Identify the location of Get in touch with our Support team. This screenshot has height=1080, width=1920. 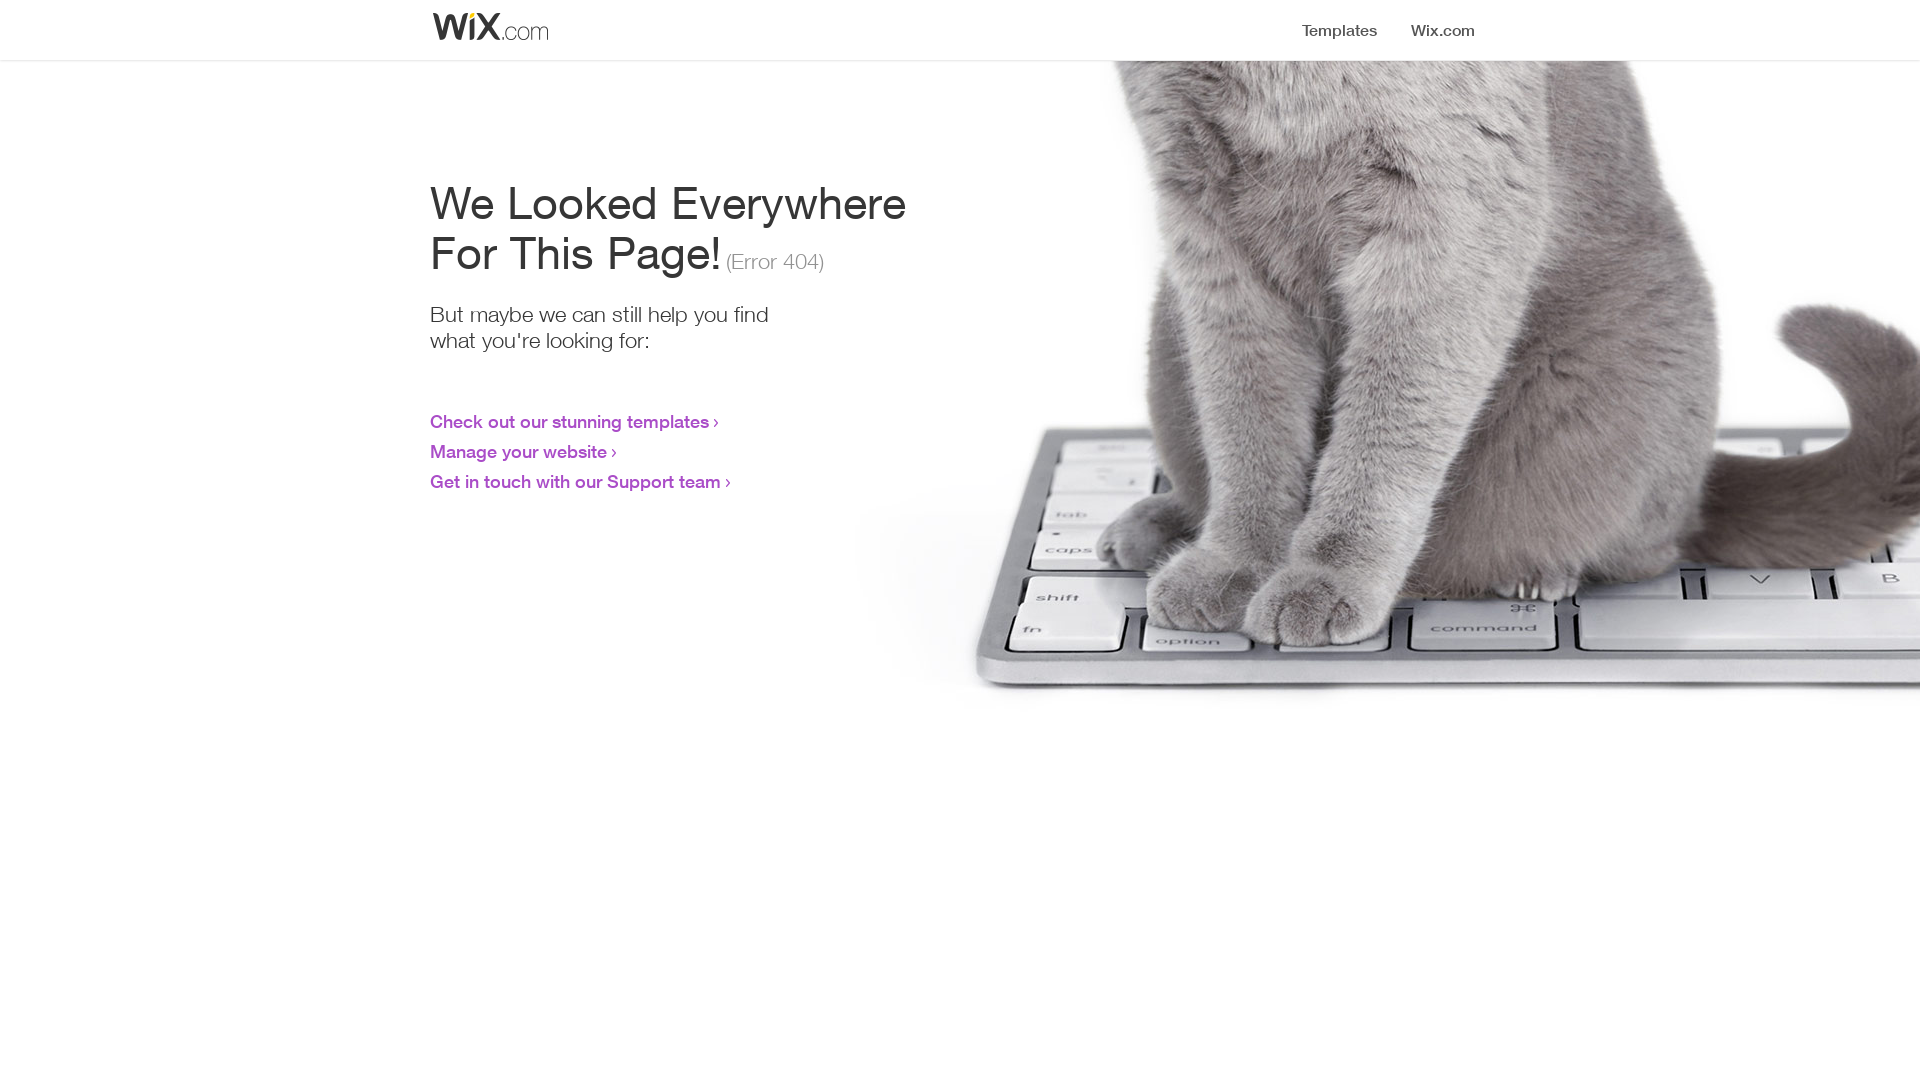
(576, 481).